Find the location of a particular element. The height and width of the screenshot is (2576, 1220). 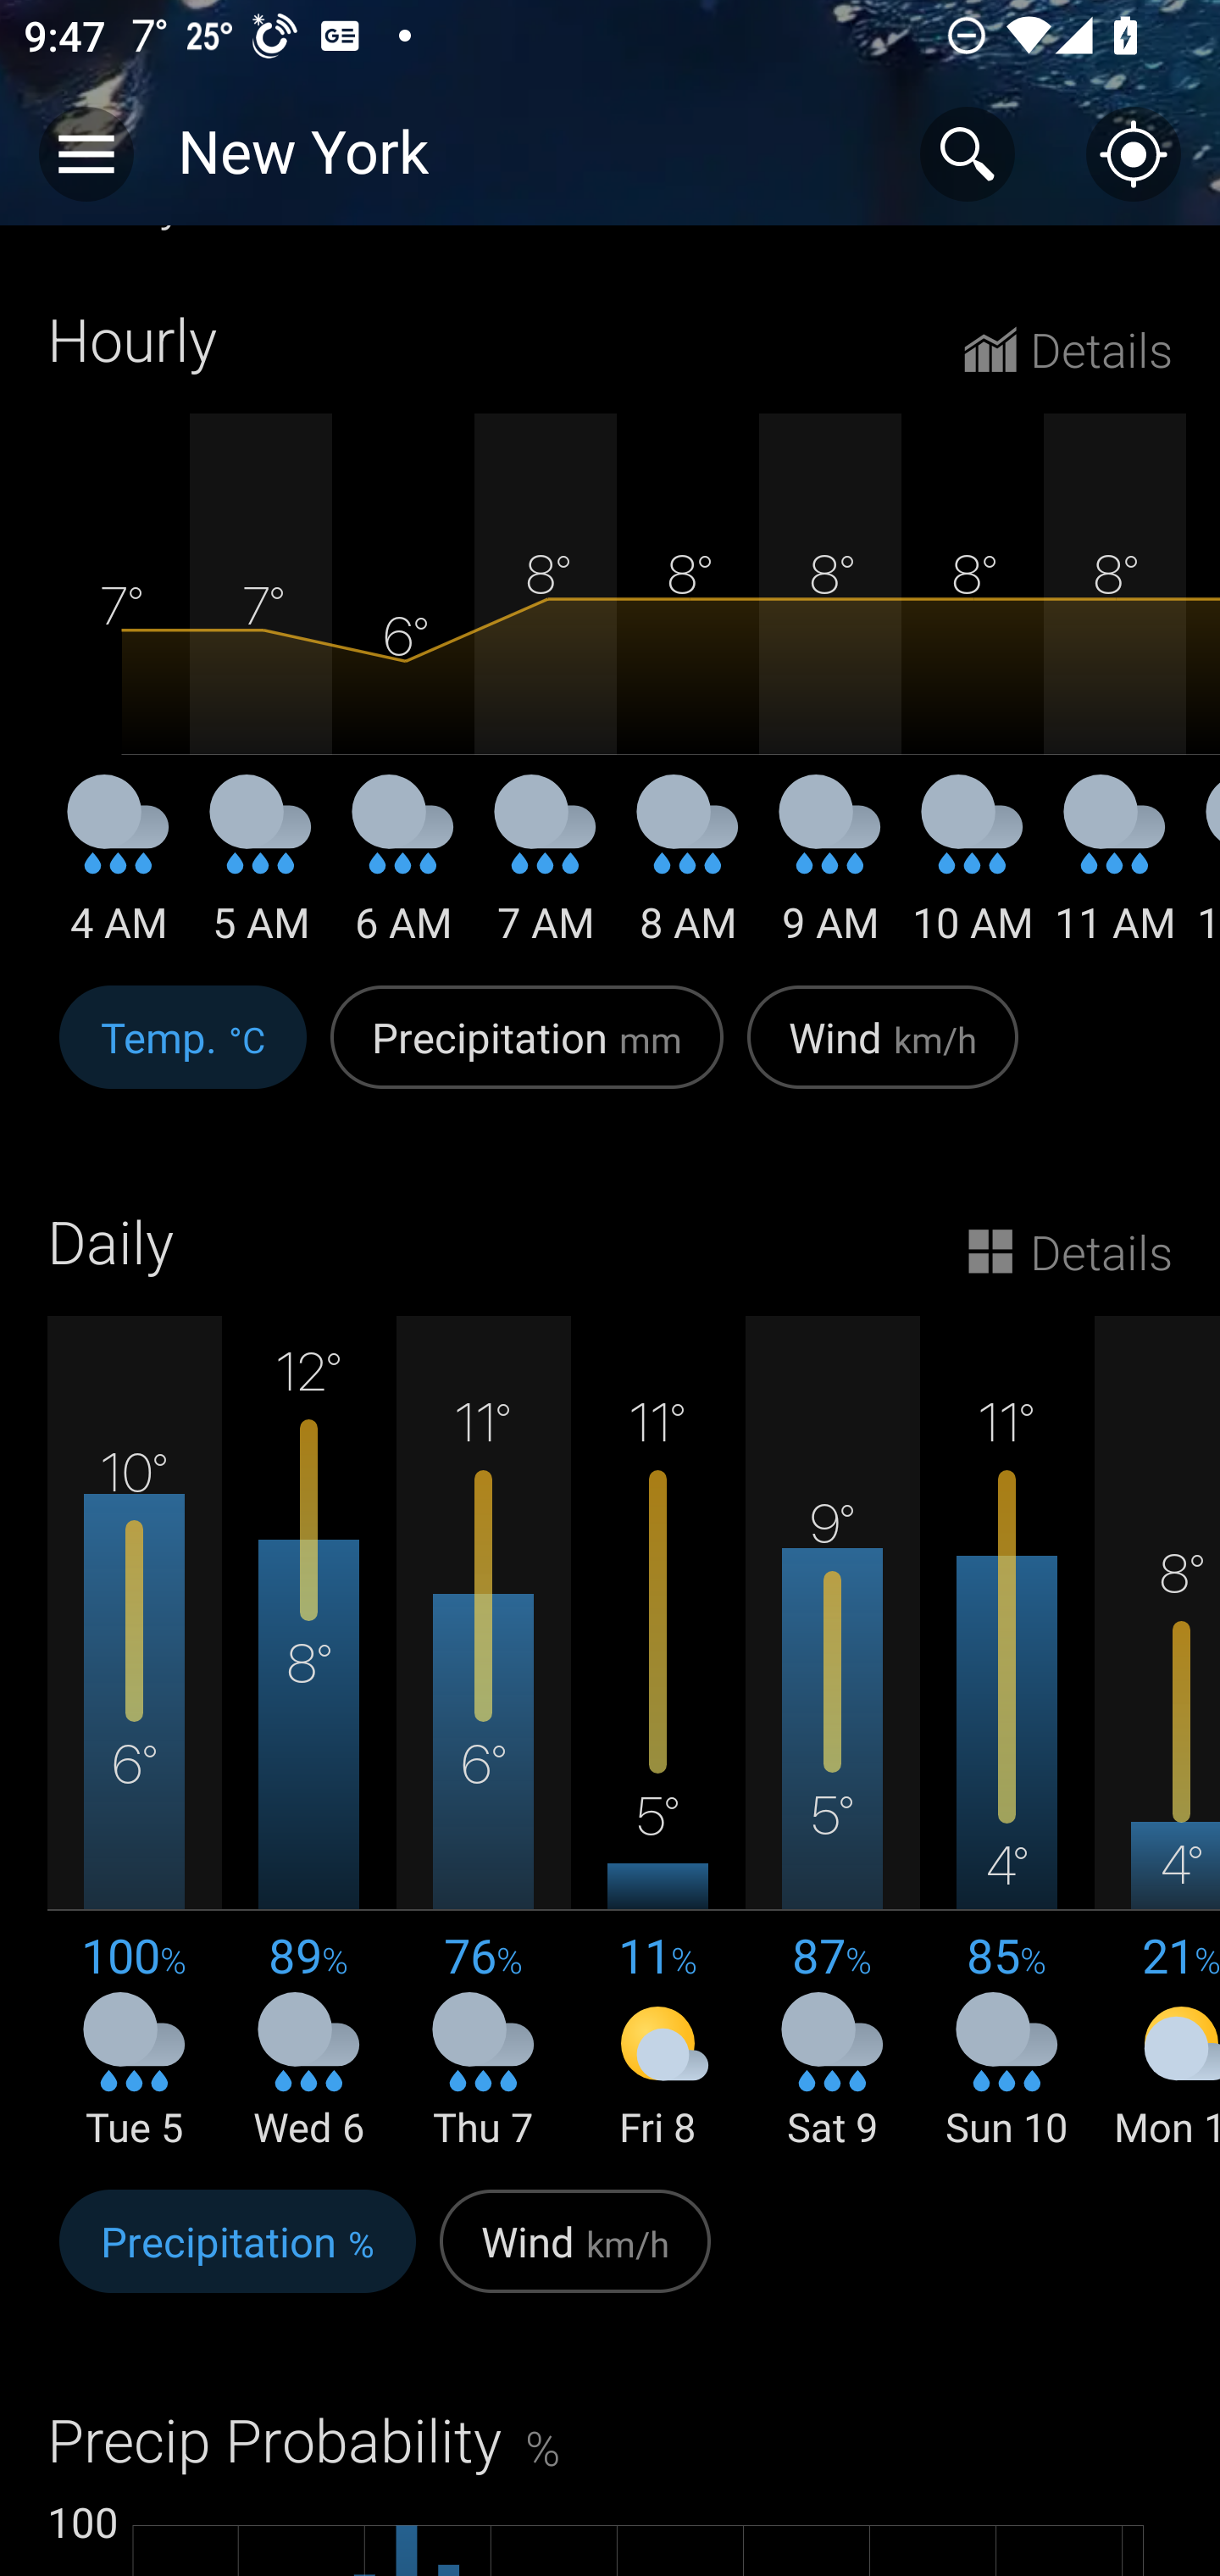

11° 5° 11 % Fri 8 is located at coordinates (657, 1735).